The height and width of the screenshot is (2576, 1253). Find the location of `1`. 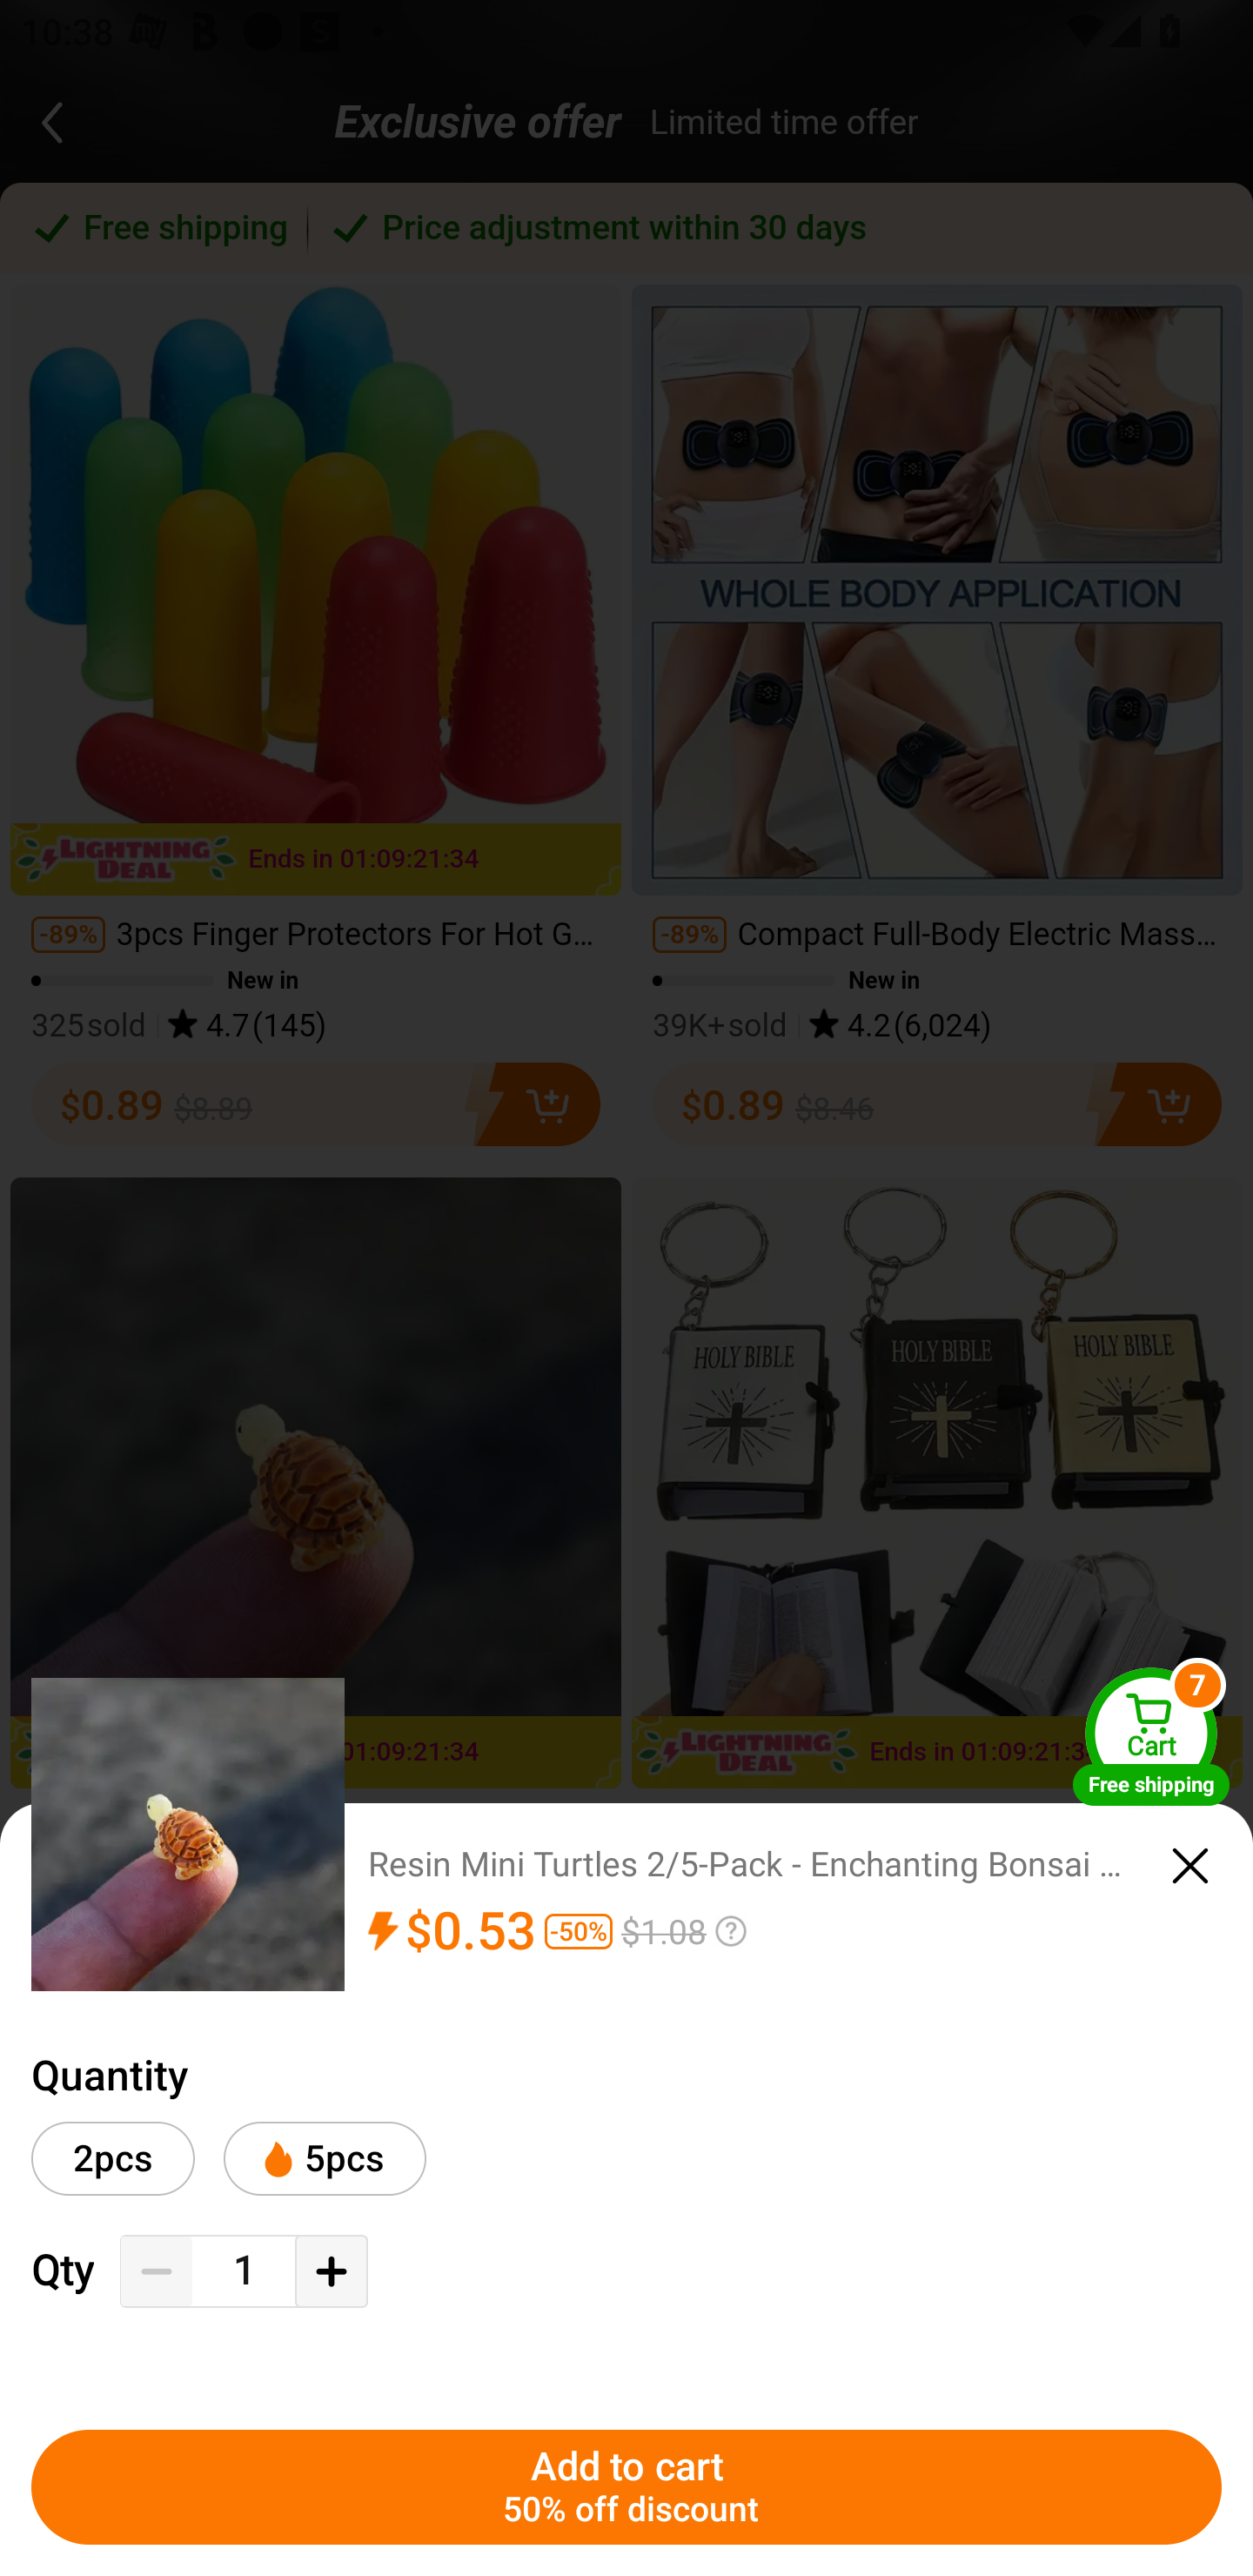

1 is located at coordinates (244, 2271).